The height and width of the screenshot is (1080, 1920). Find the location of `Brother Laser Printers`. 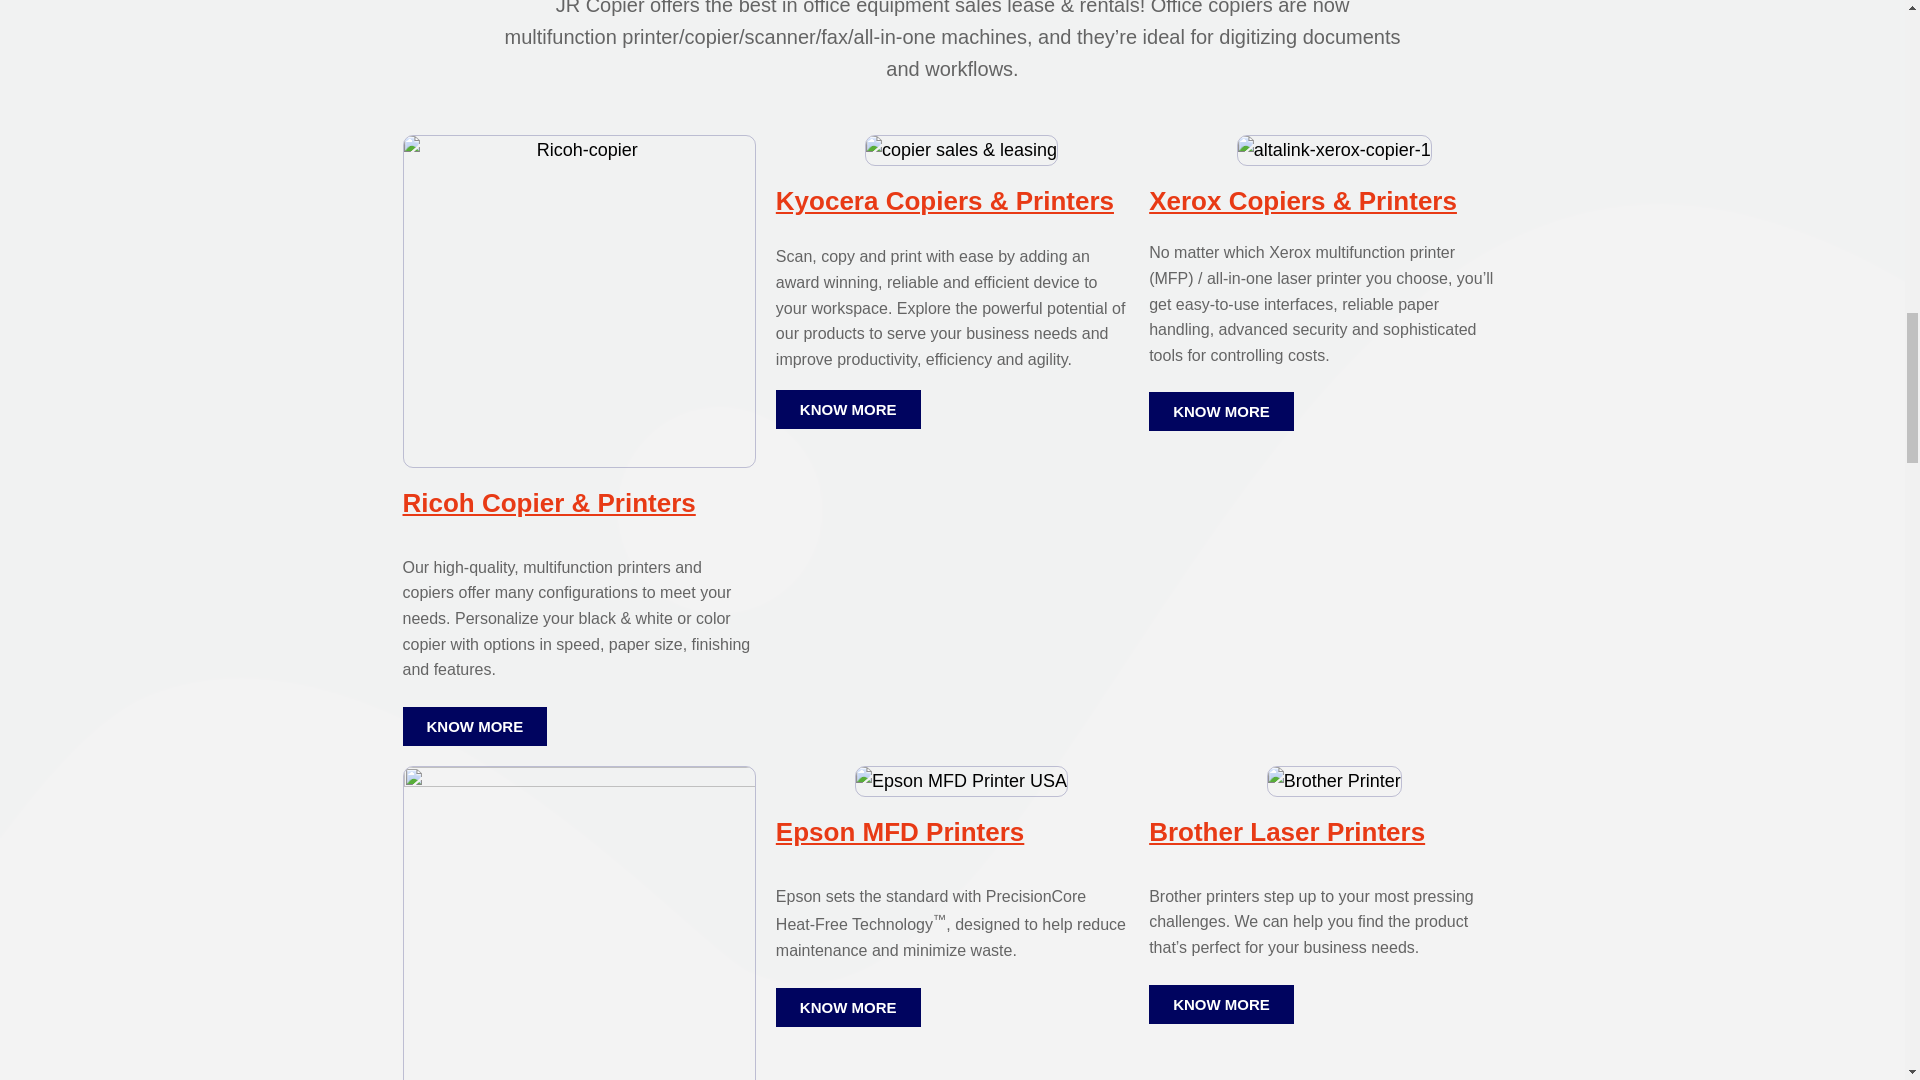

Brother Laser Printers is located at coordinates (1286, 831).